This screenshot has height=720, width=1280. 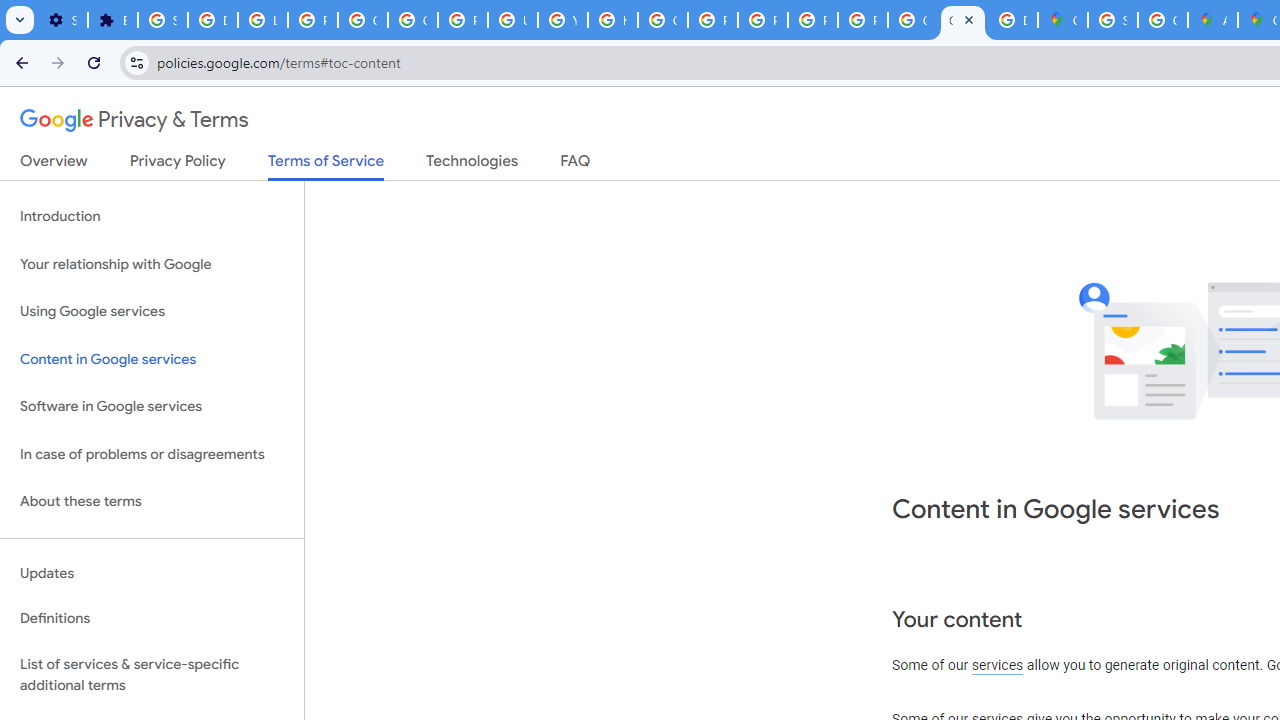 I want to click on https://scholar.google.com/, so click(x=612, y=20).